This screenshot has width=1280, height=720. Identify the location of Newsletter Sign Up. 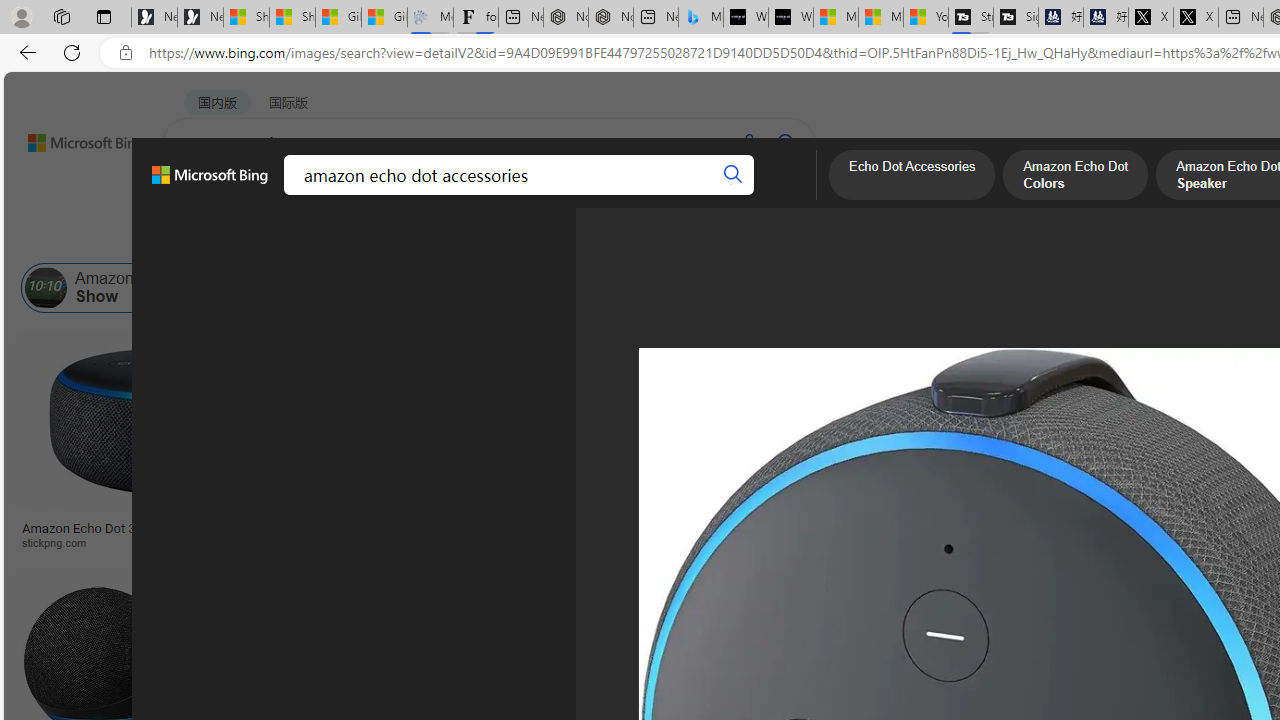
(200, 18).